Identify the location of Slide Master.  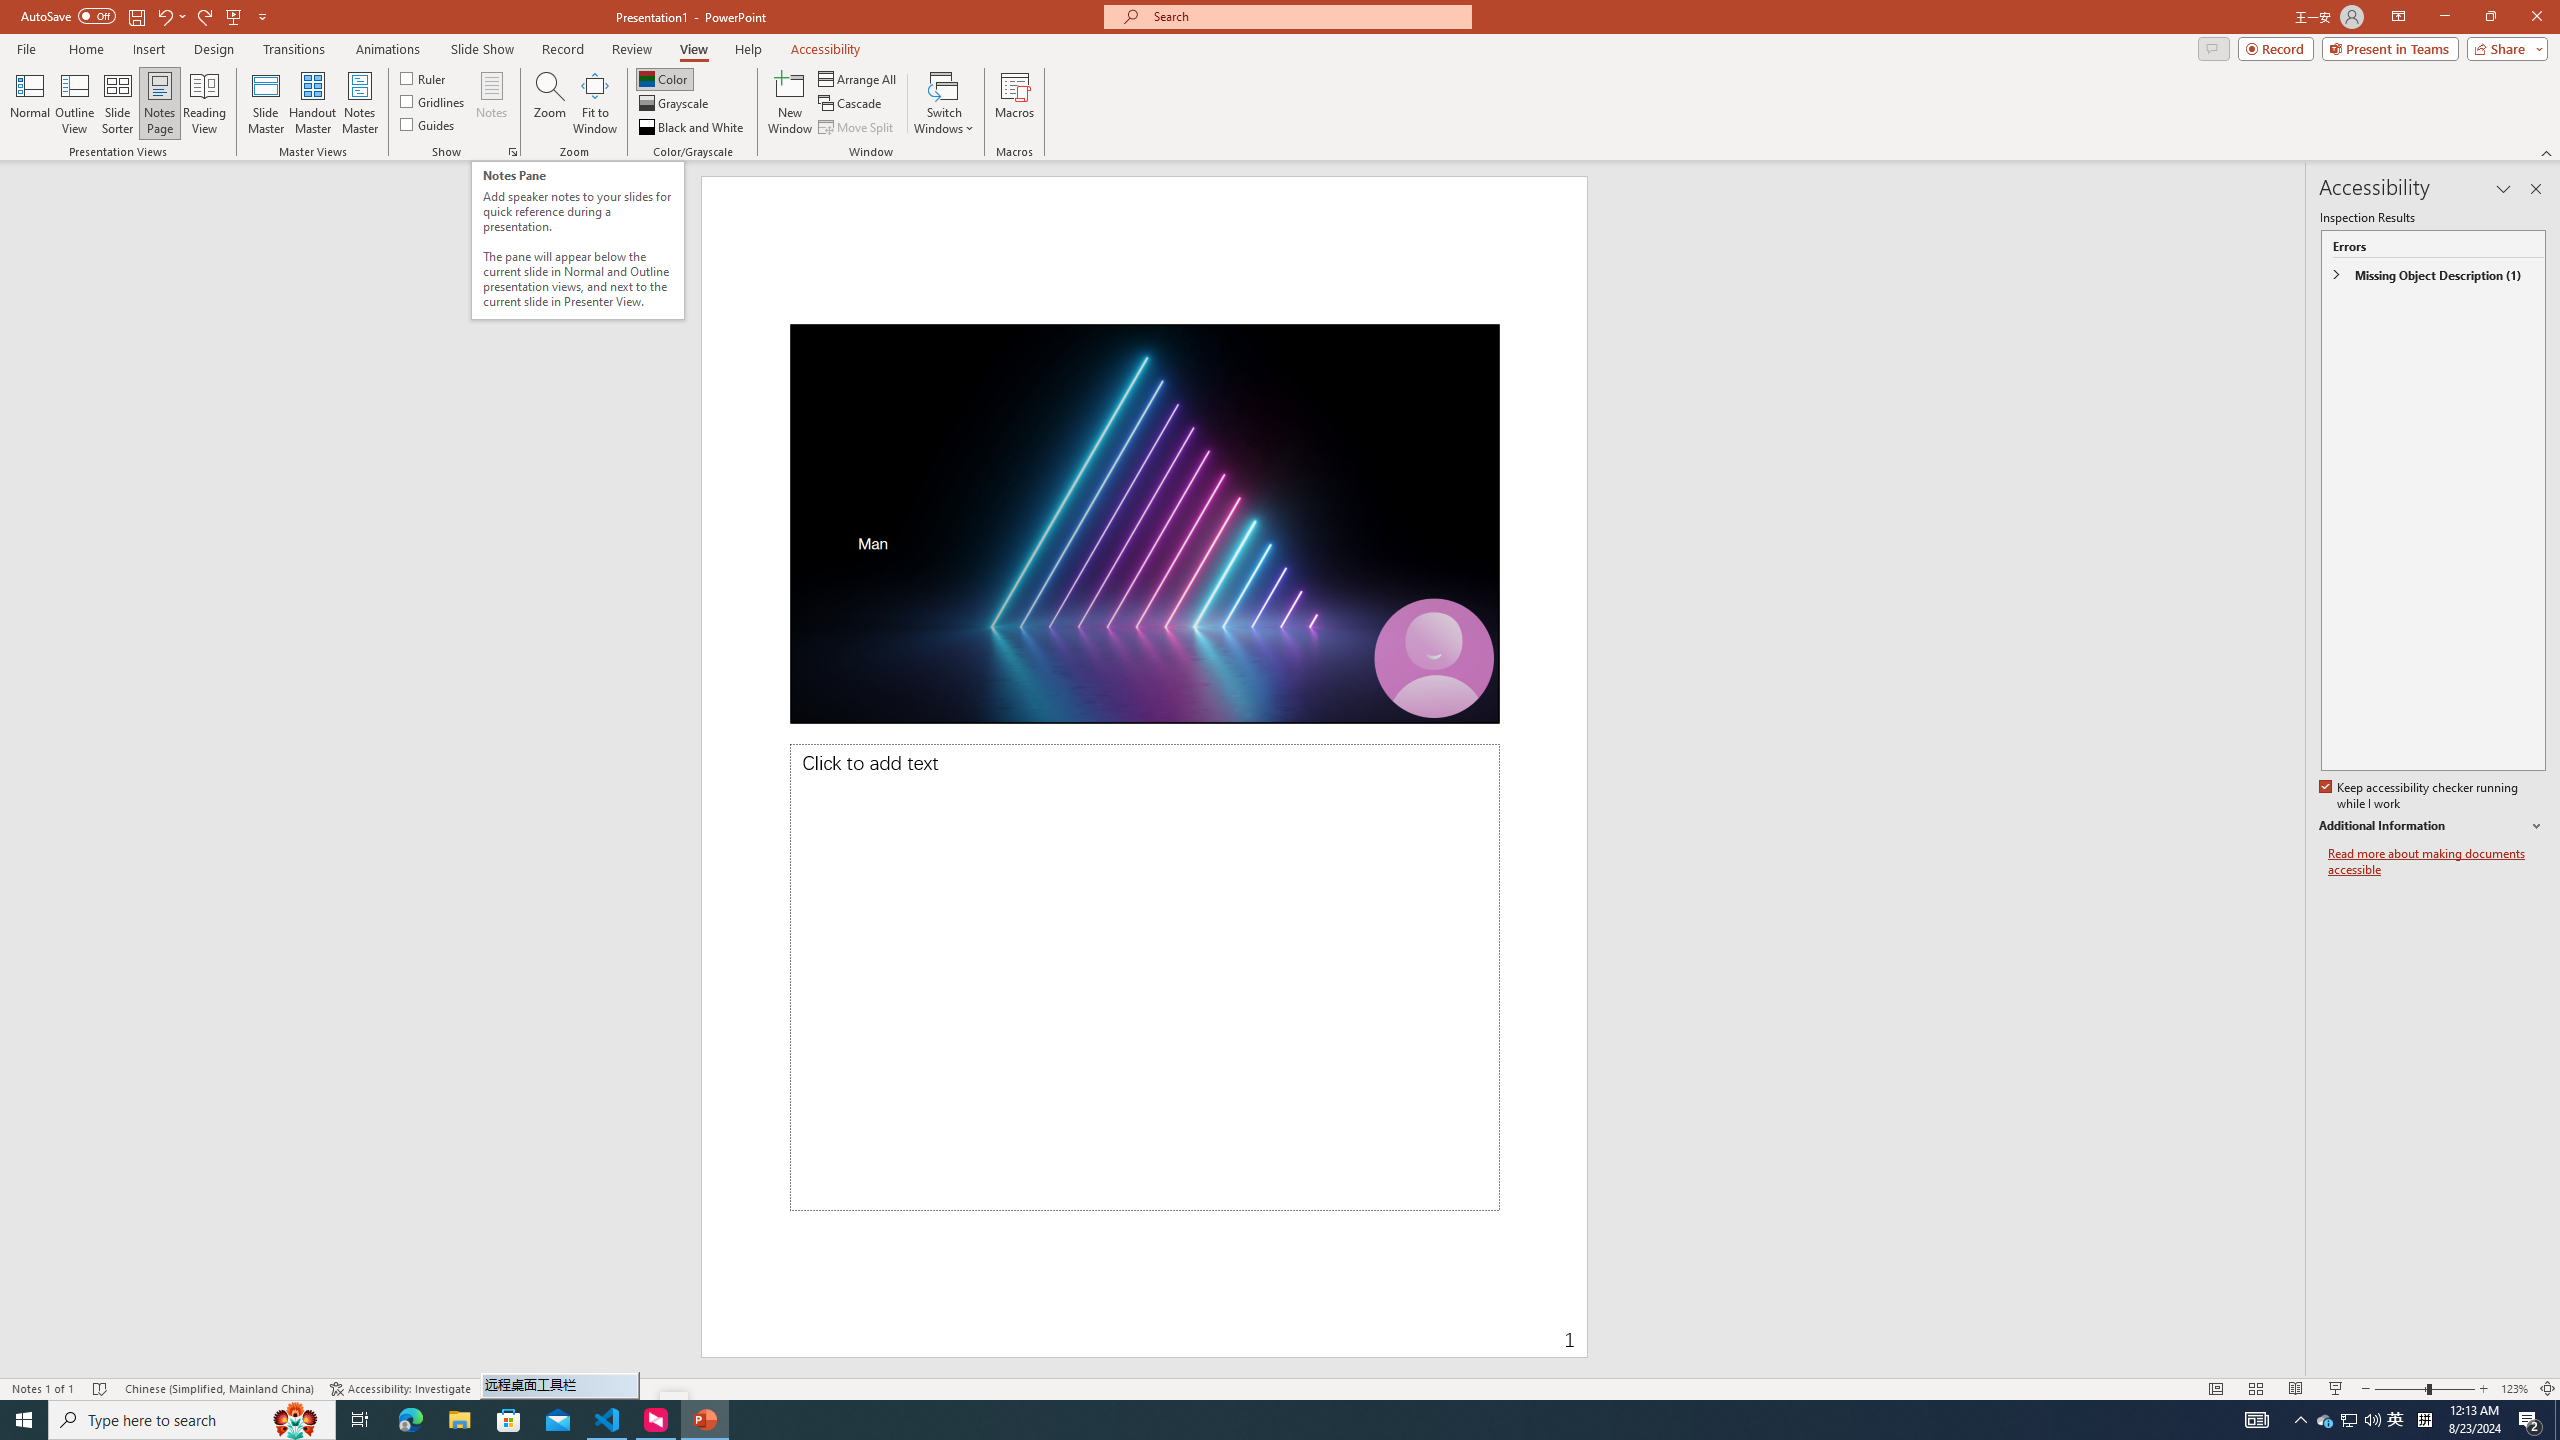
(266, 103).